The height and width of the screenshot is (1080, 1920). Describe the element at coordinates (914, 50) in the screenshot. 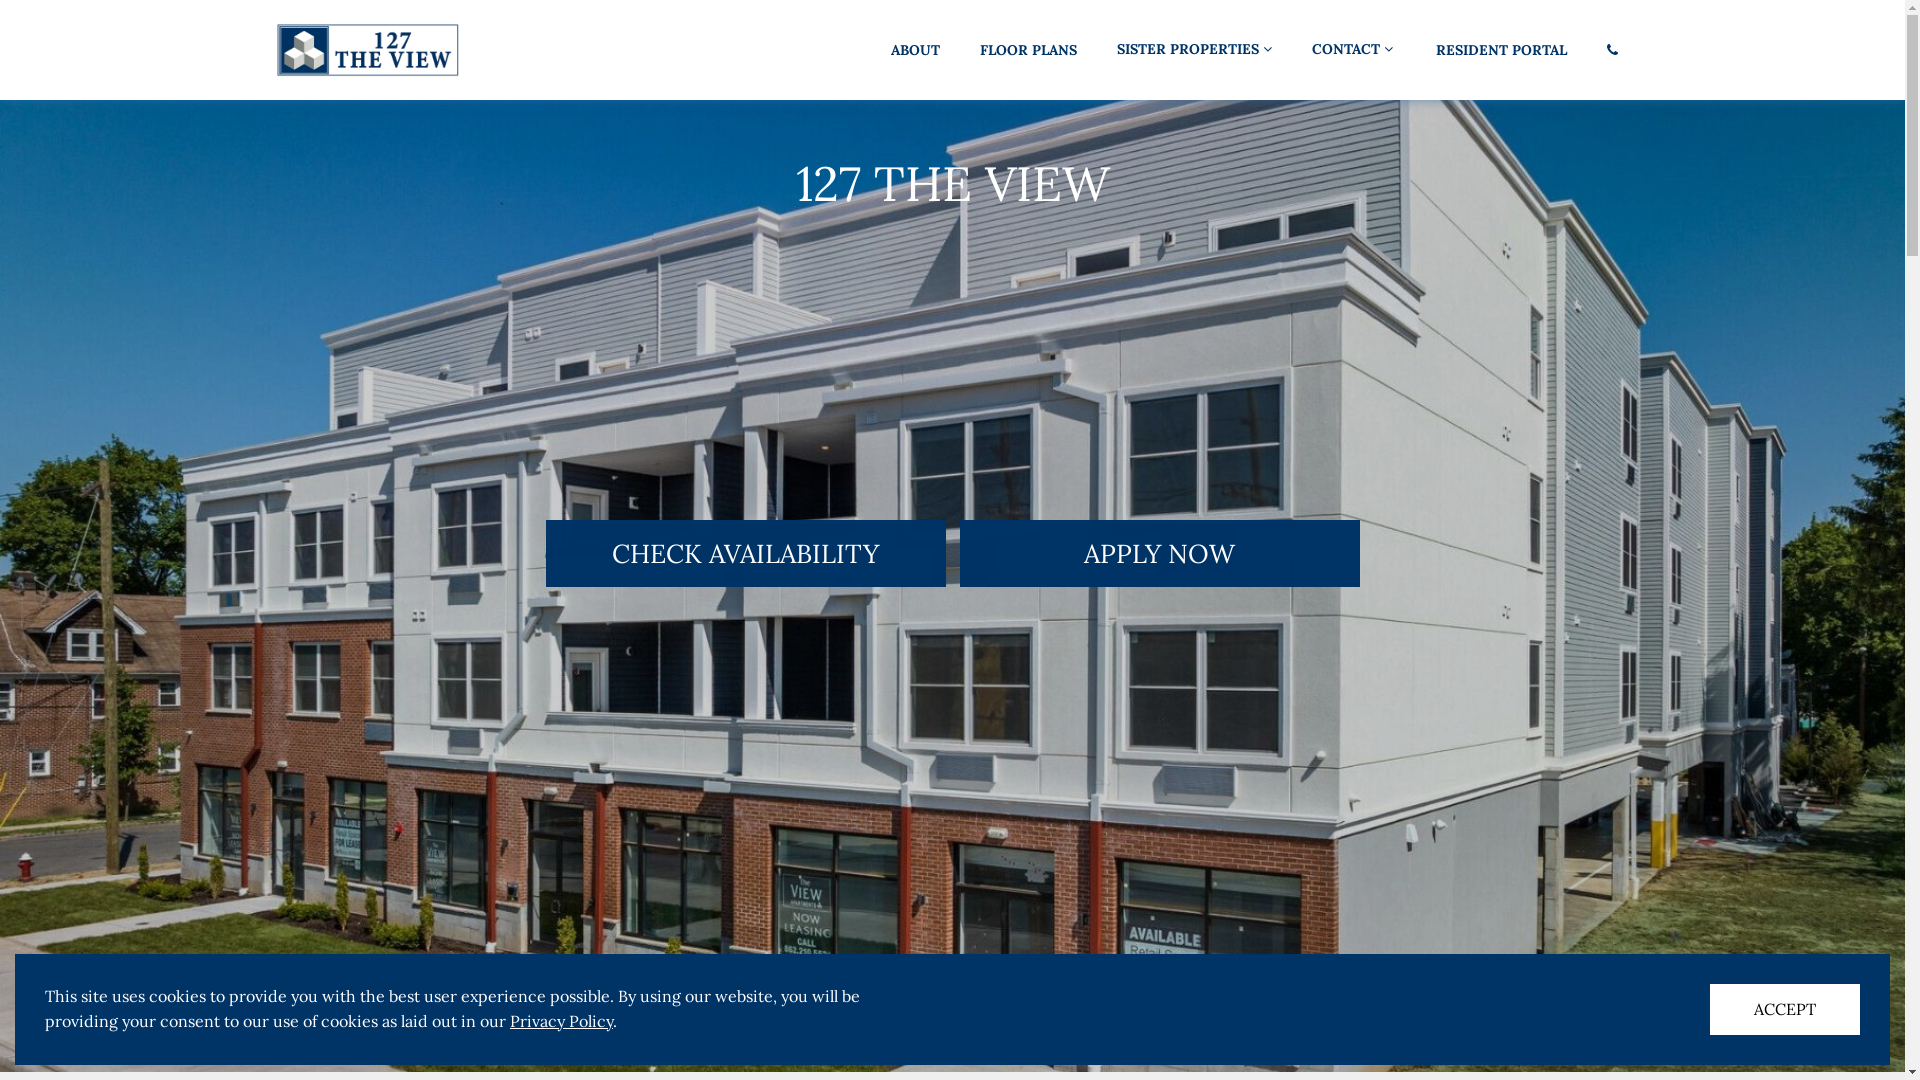

I see `ABOUT` at that location.